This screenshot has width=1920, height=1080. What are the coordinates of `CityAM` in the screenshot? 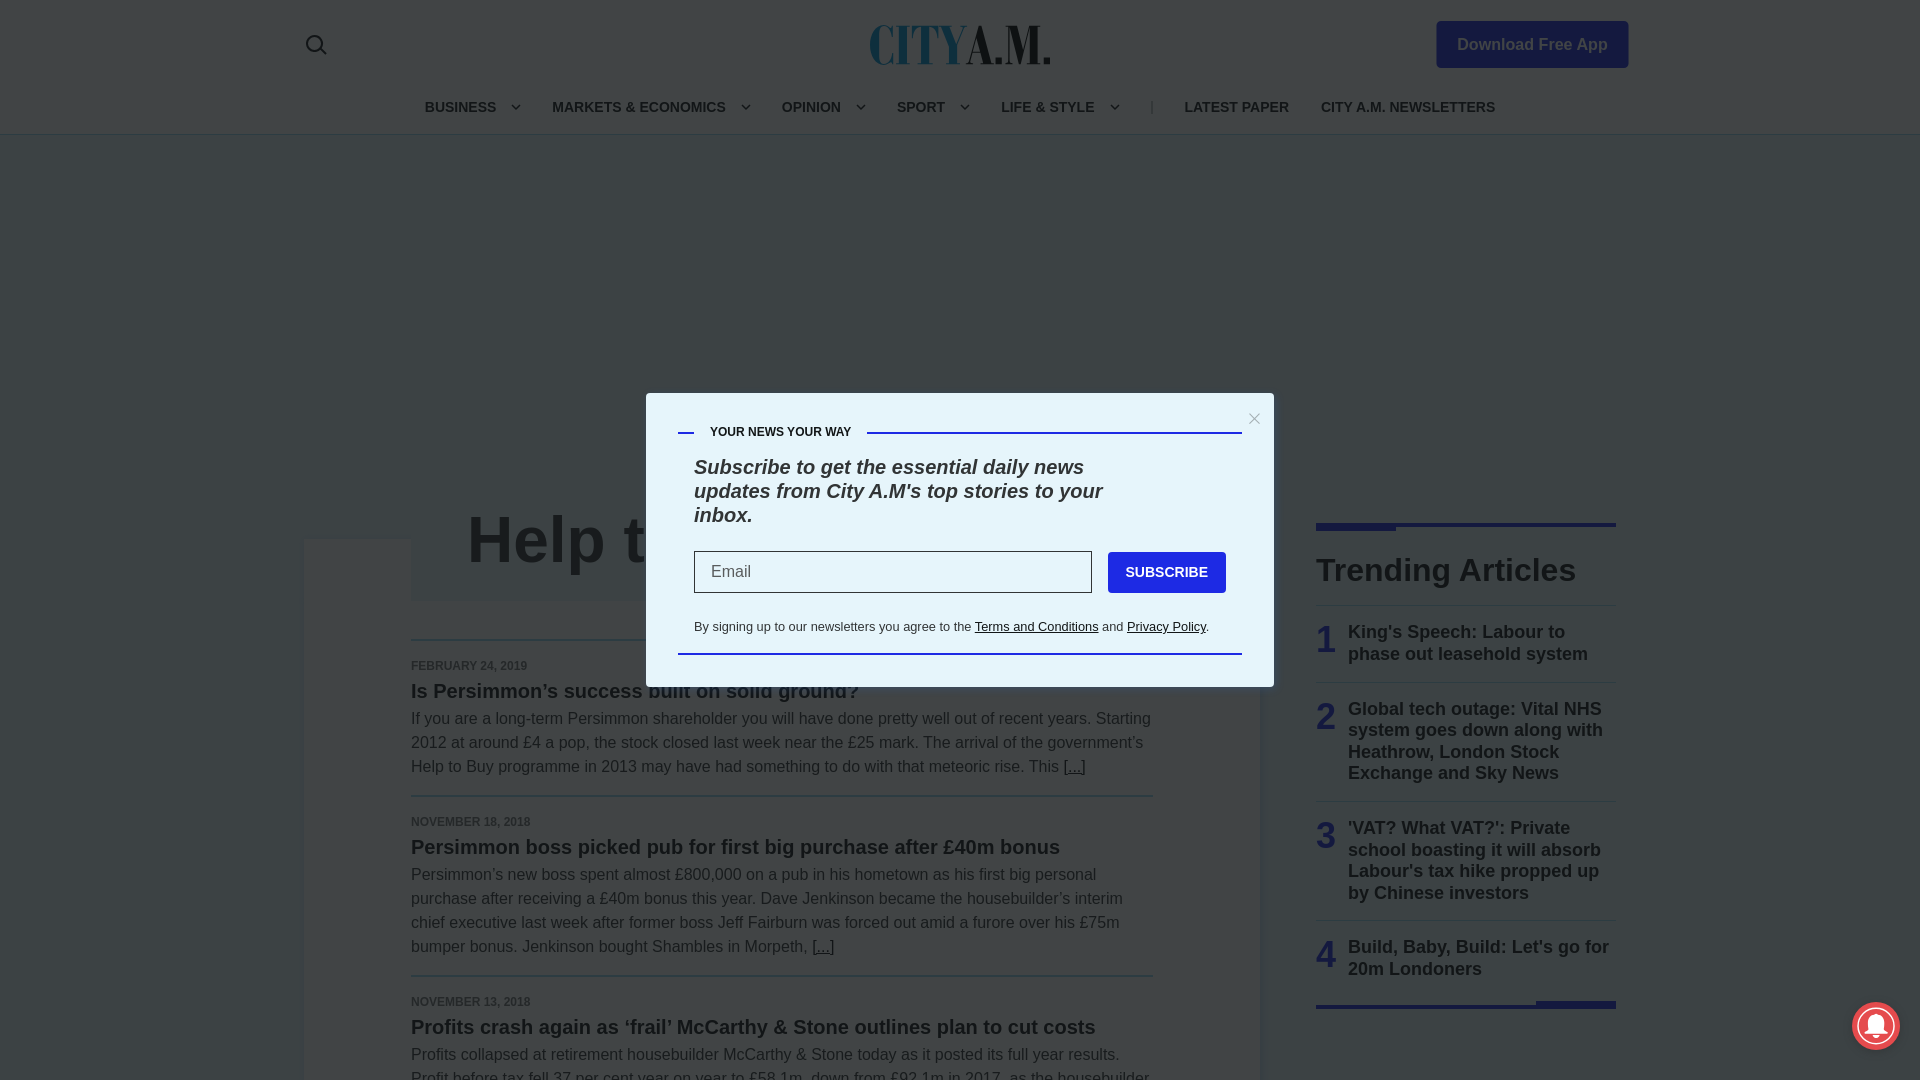 It's located at (960, 43).